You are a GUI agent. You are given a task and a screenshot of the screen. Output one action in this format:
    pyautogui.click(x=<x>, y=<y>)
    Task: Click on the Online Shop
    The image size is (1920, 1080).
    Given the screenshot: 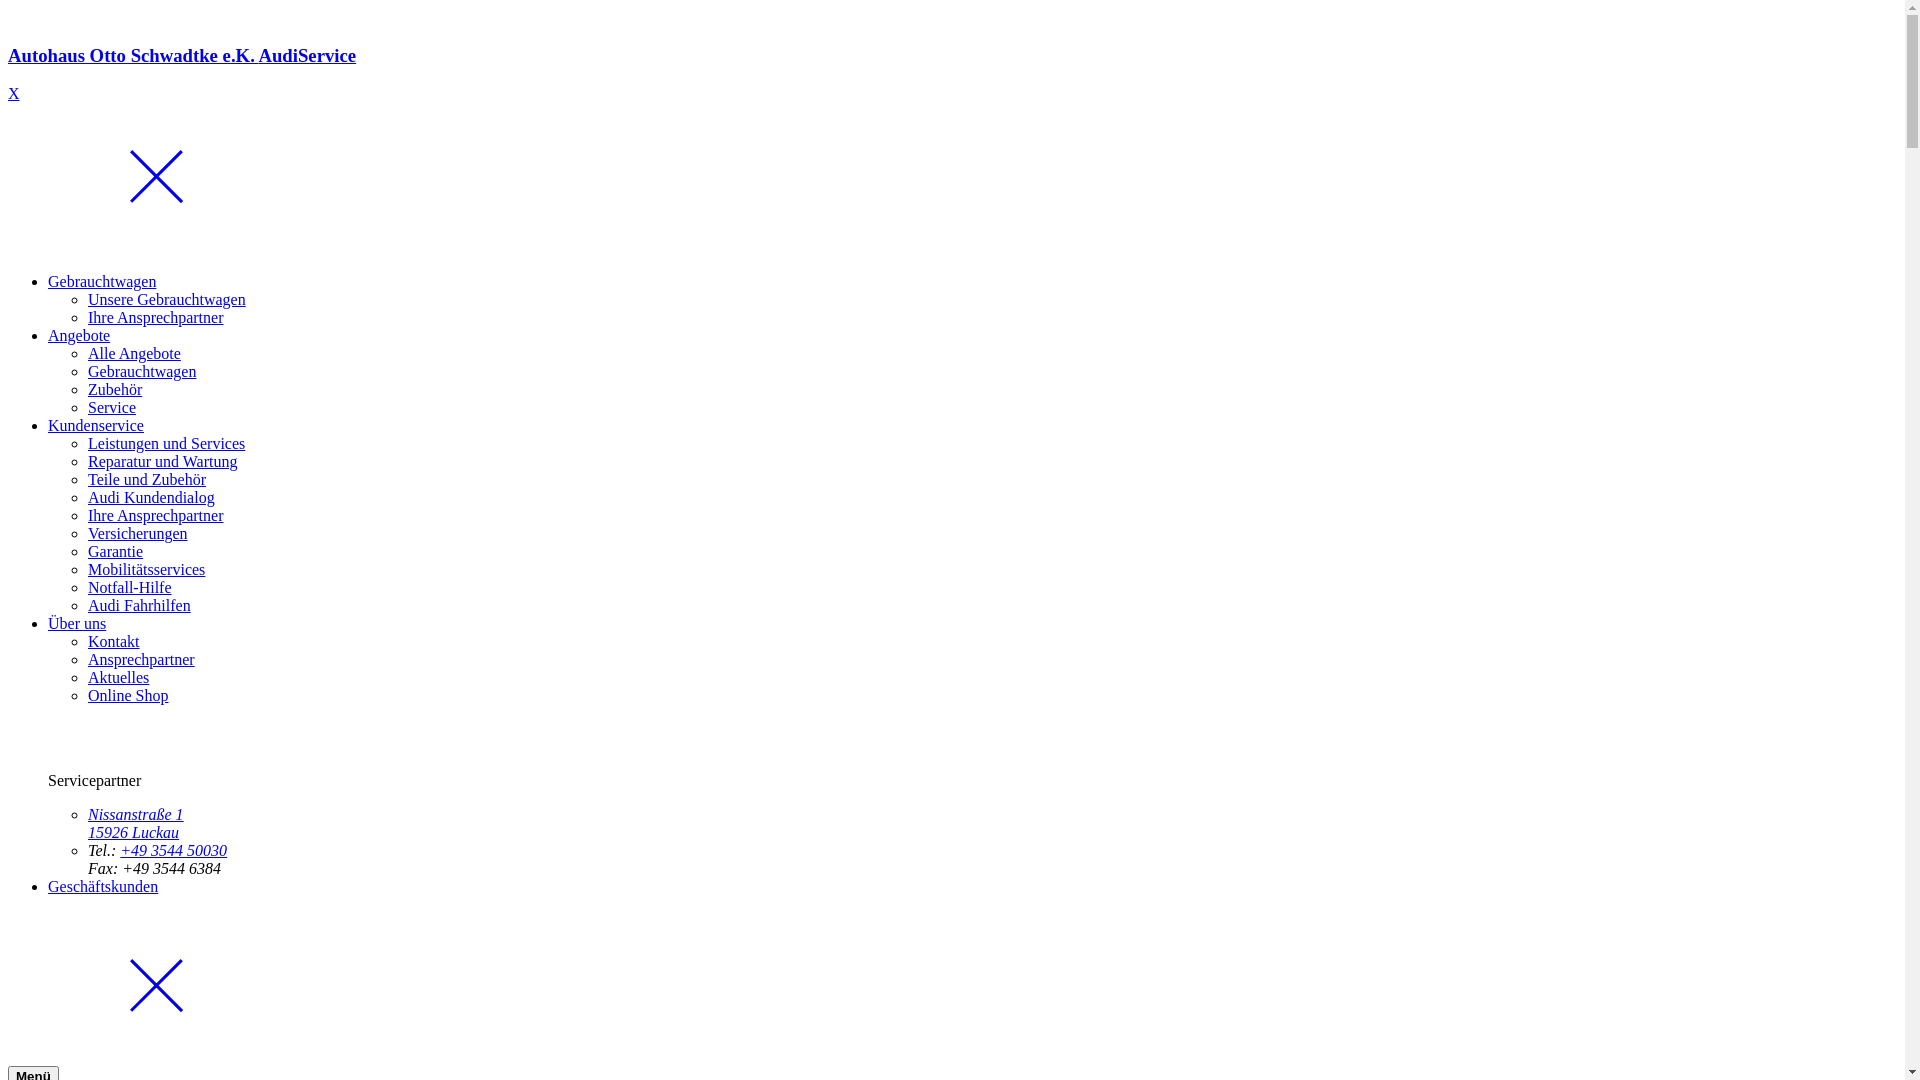 What is the action you would take?
    pyautogui.click(x=128, y=696)
    